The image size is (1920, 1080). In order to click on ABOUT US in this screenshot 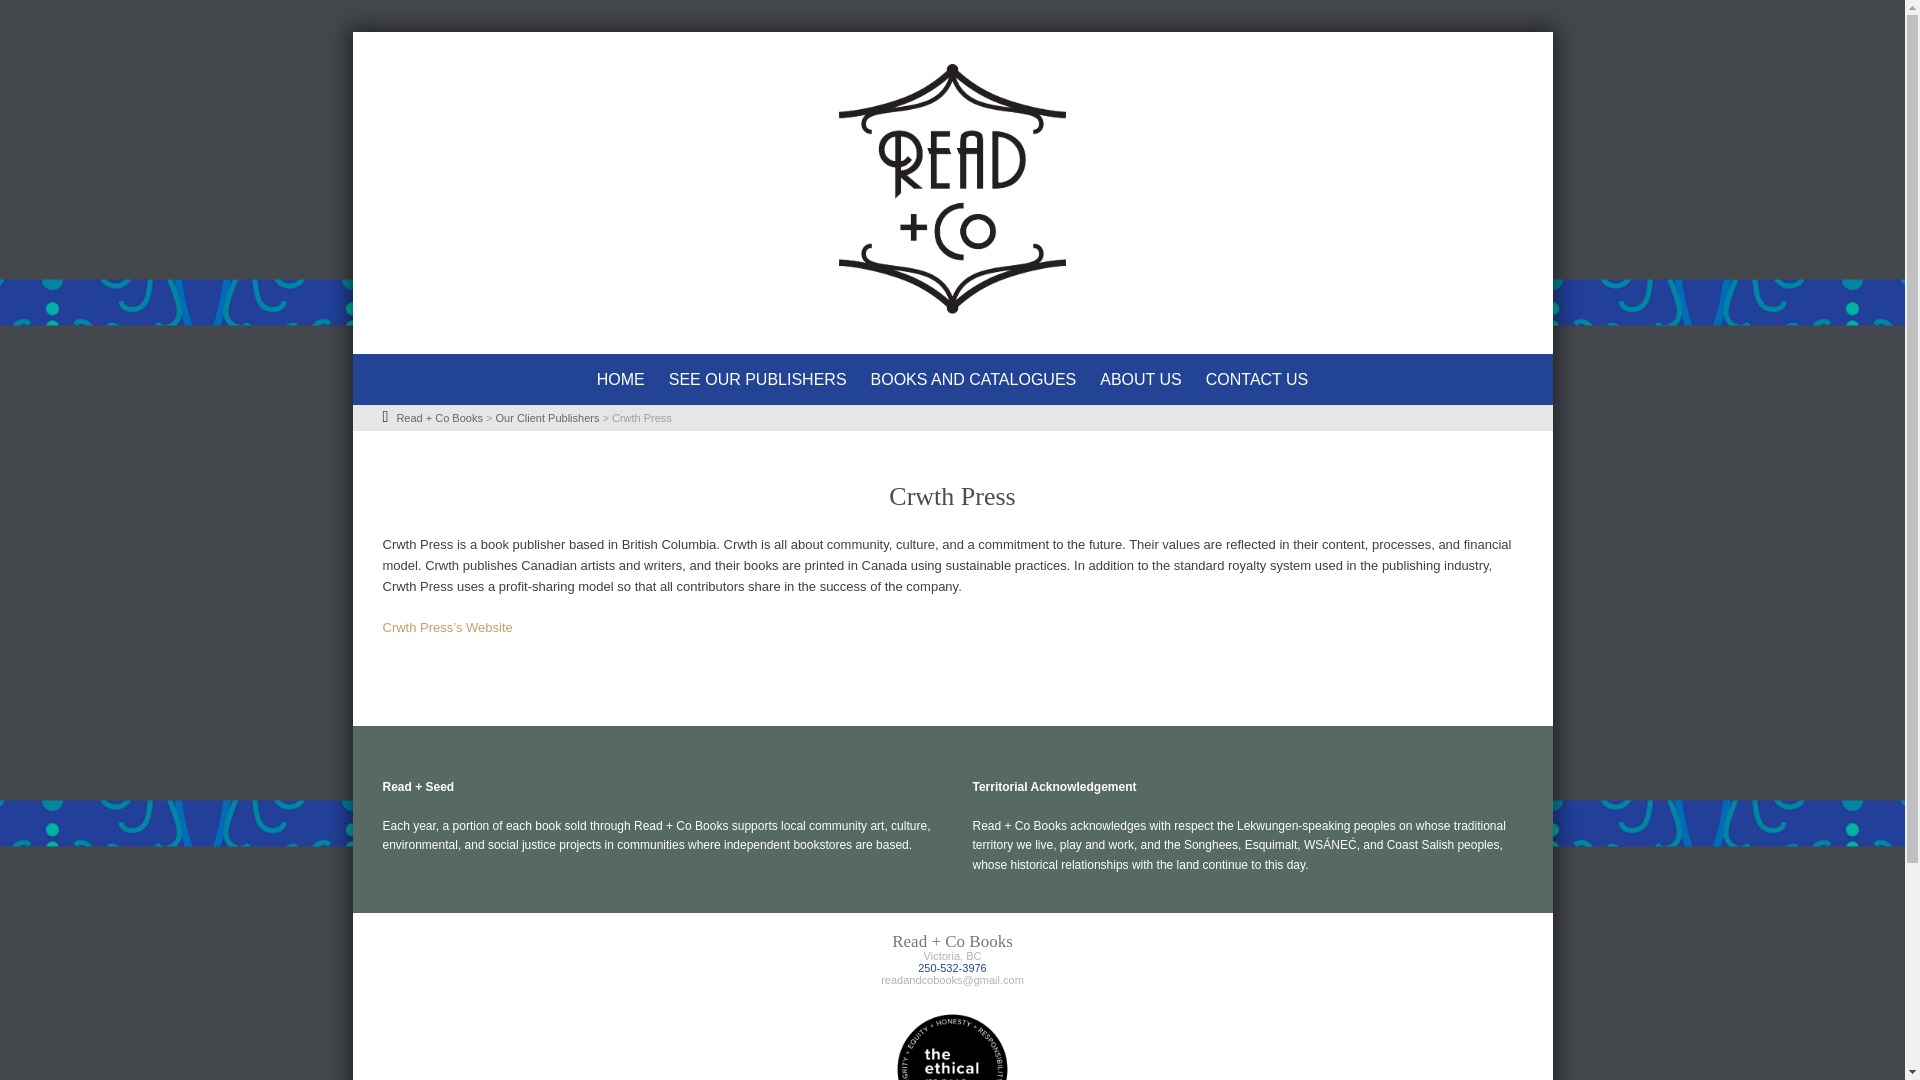, I will do `click(1141, 380)`.